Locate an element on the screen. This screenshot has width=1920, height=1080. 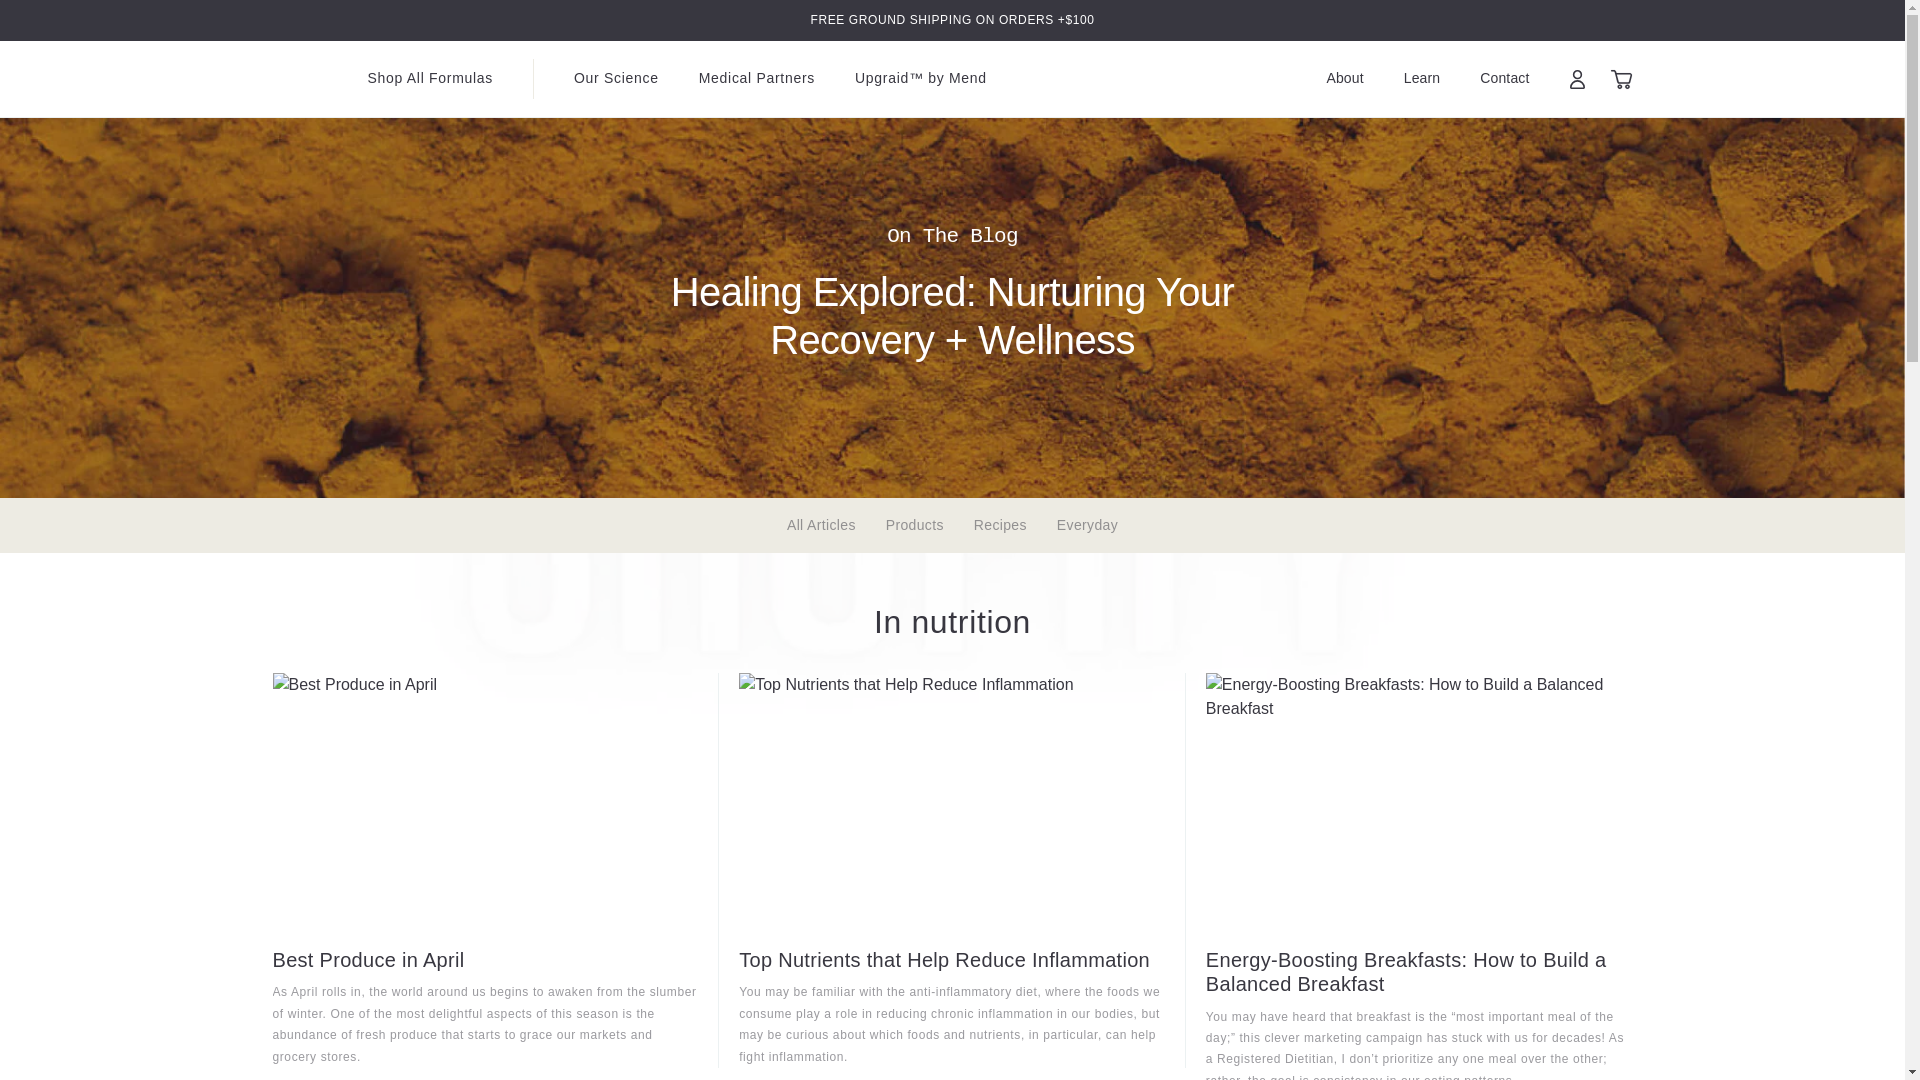
Our Science is located at coordinates (616, 78).